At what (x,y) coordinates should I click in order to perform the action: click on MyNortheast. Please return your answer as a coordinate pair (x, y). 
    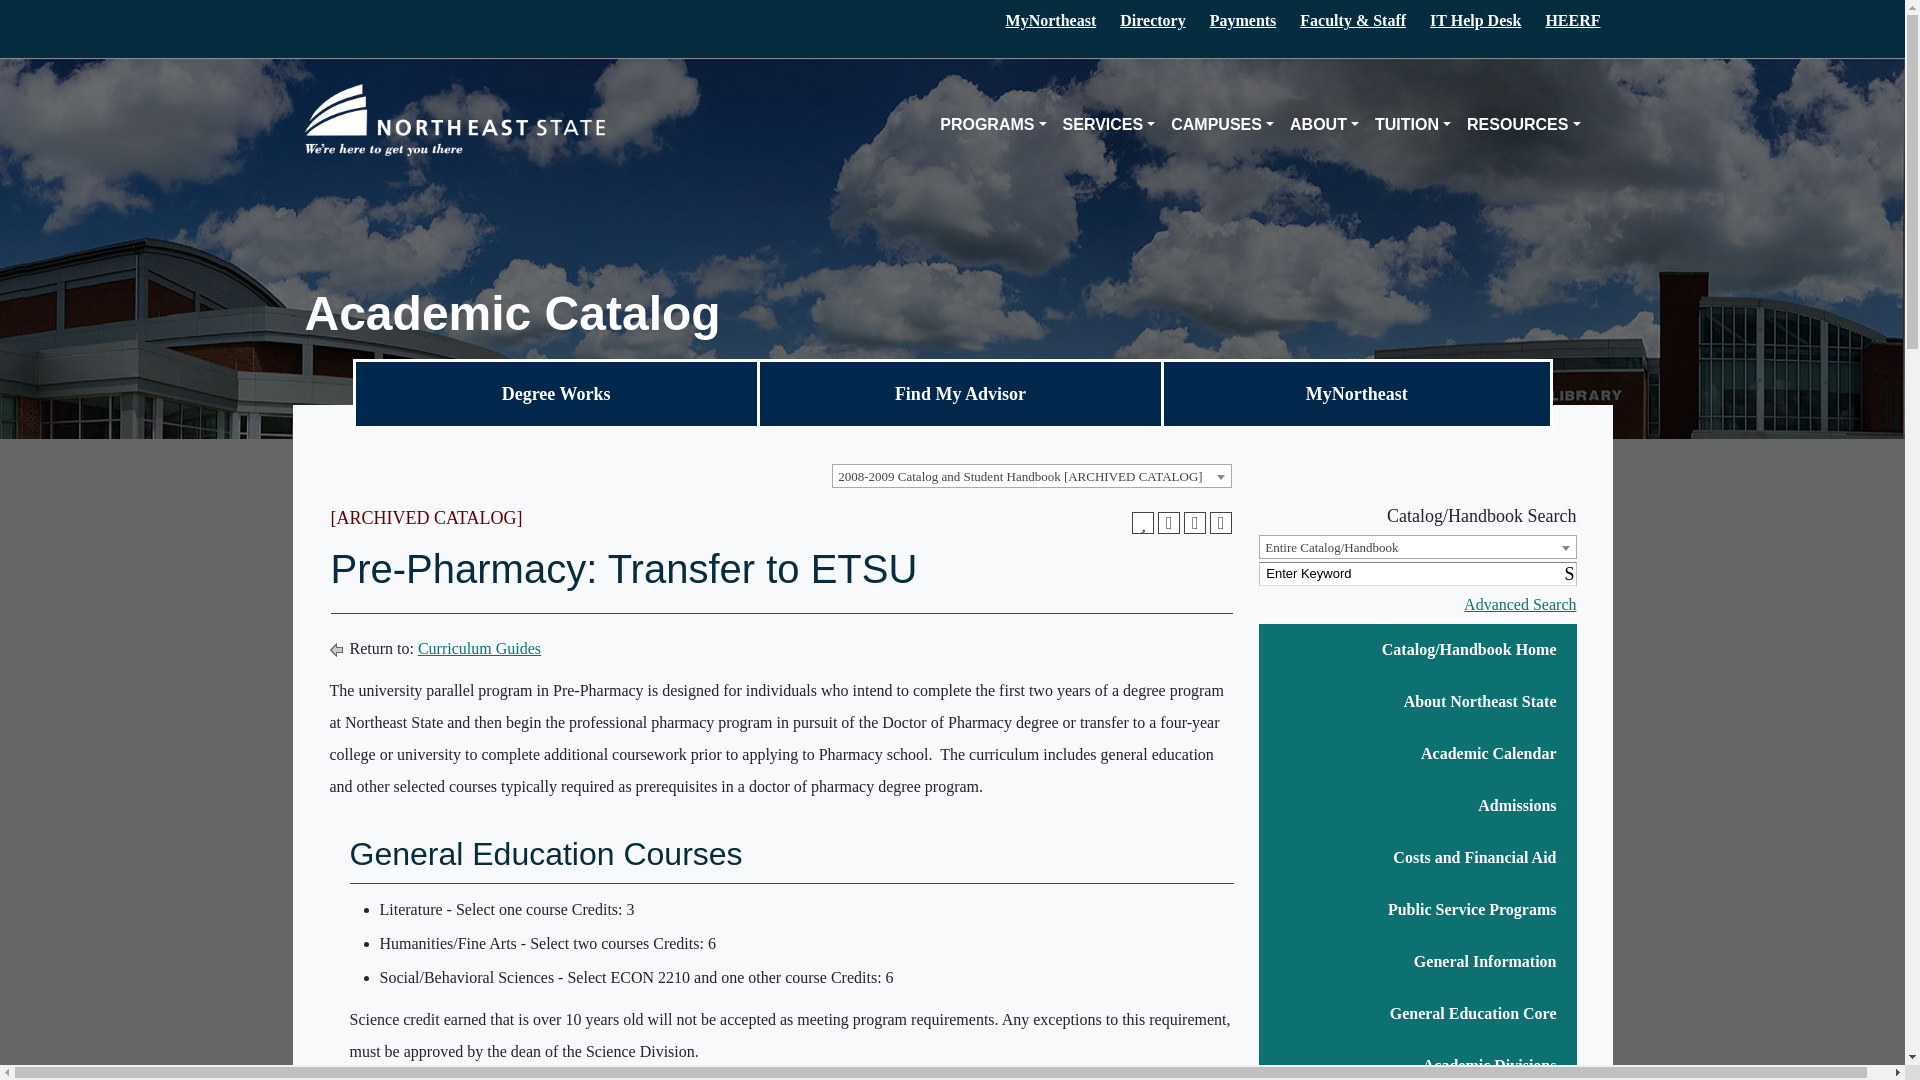
    Looking at the image, I should click on (1051, 20).